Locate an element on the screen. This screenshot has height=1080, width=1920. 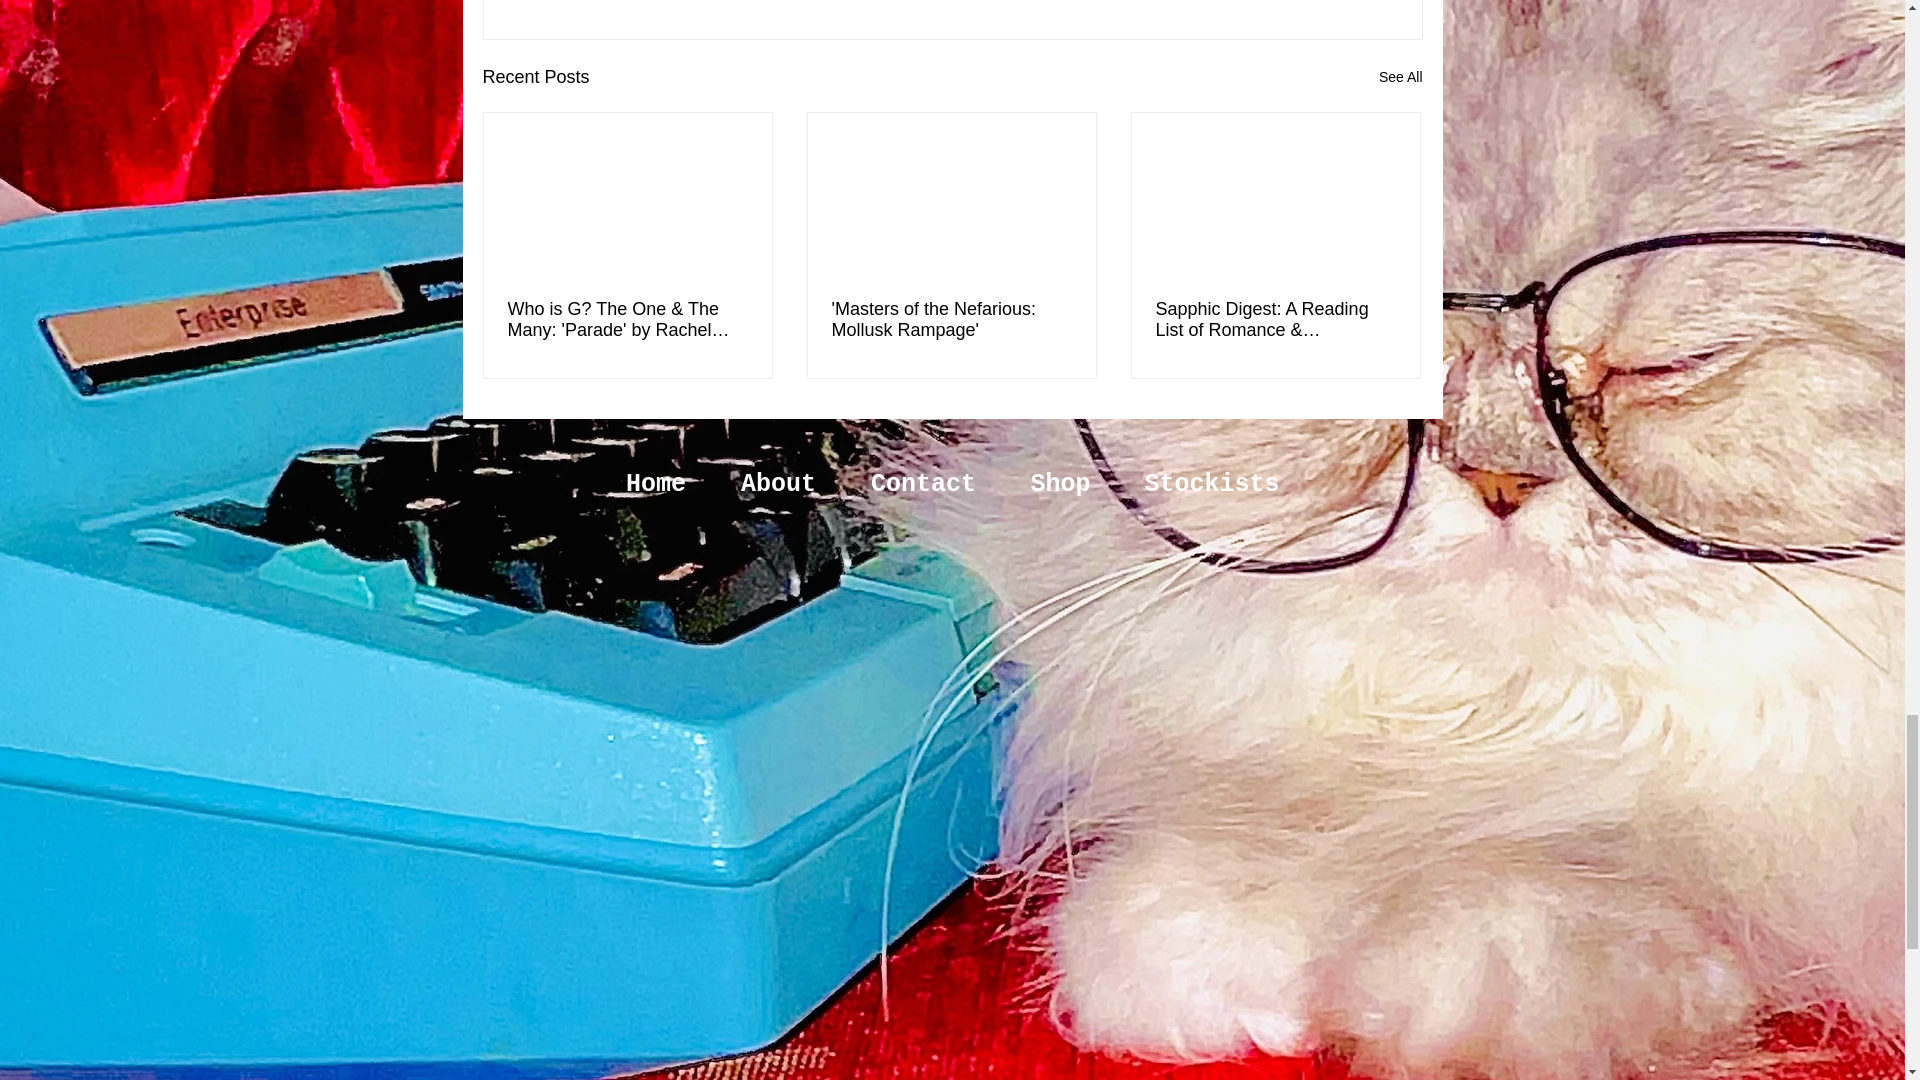
Stockists is located at coordinates (1212, 484).